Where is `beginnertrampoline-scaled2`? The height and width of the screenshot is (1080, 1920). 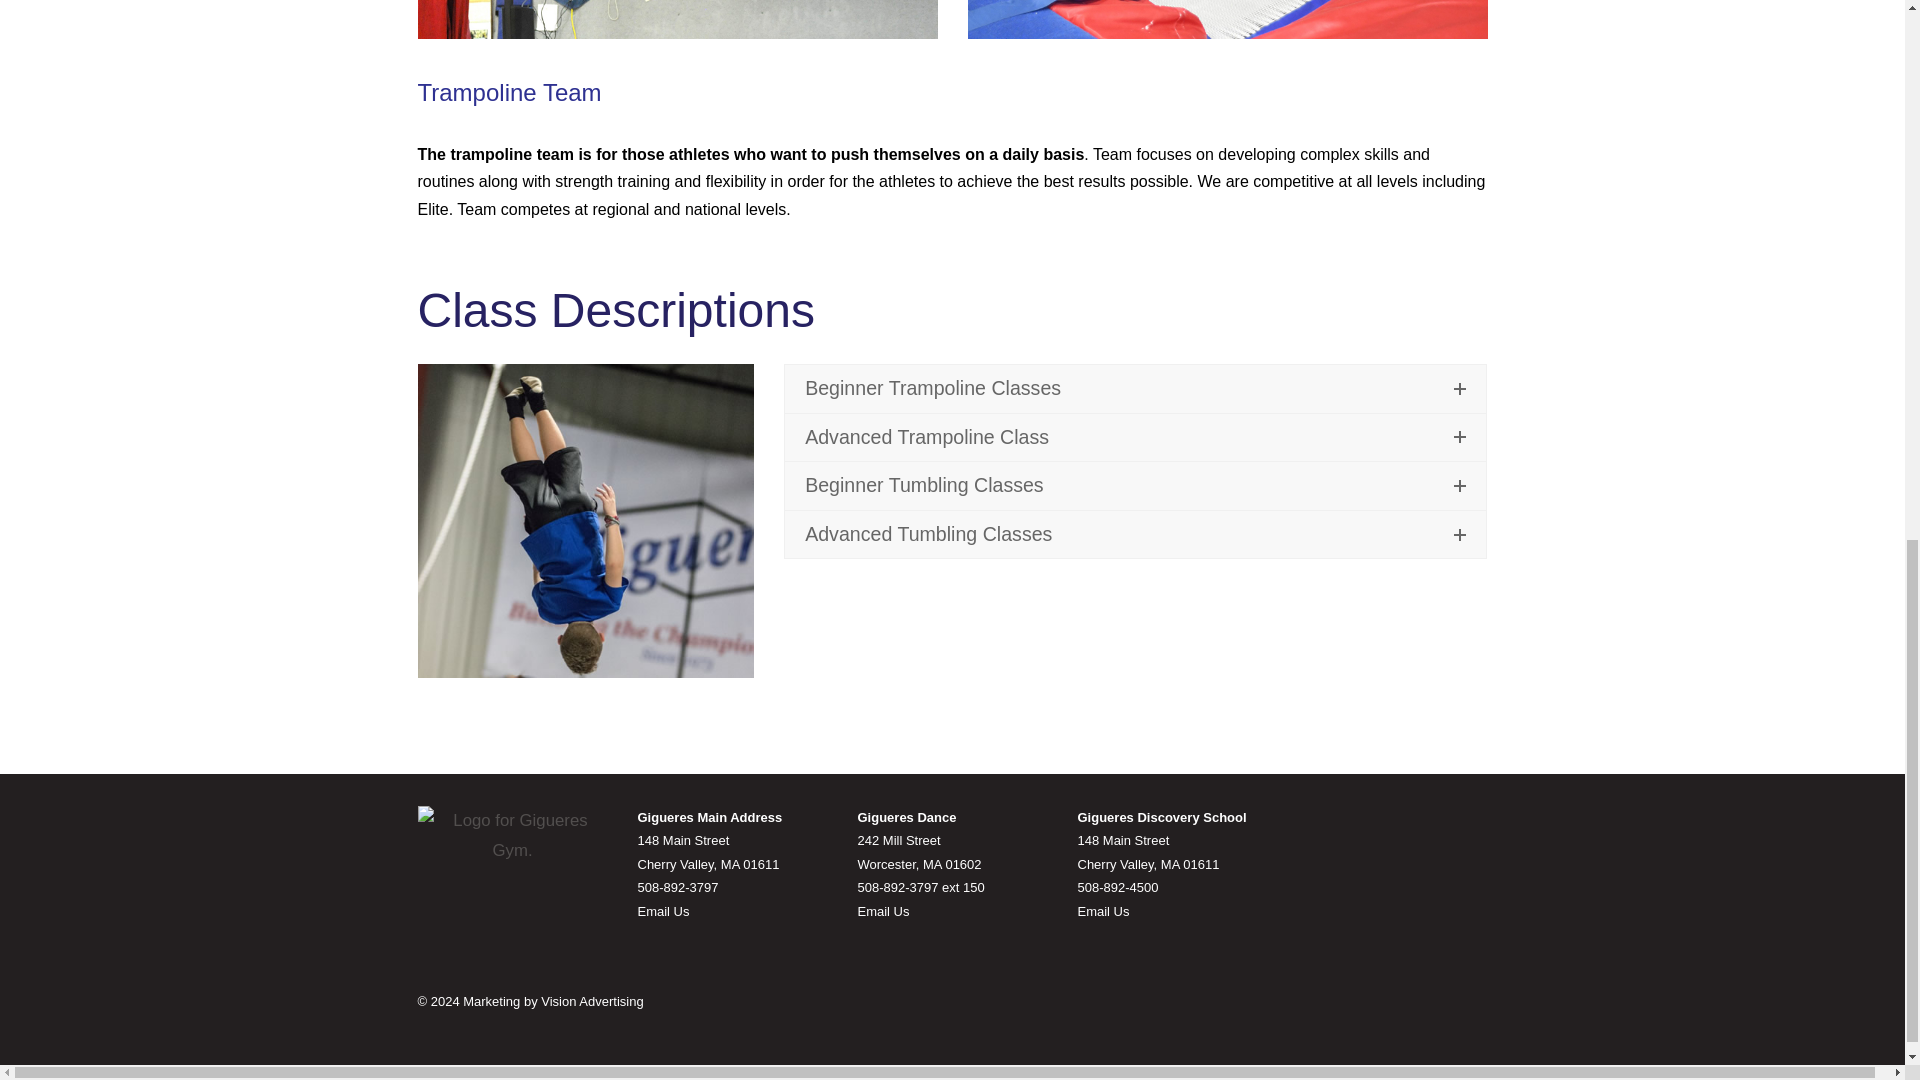
beginnertrampoline-scaled2 is located at coordinates (1228, 20).